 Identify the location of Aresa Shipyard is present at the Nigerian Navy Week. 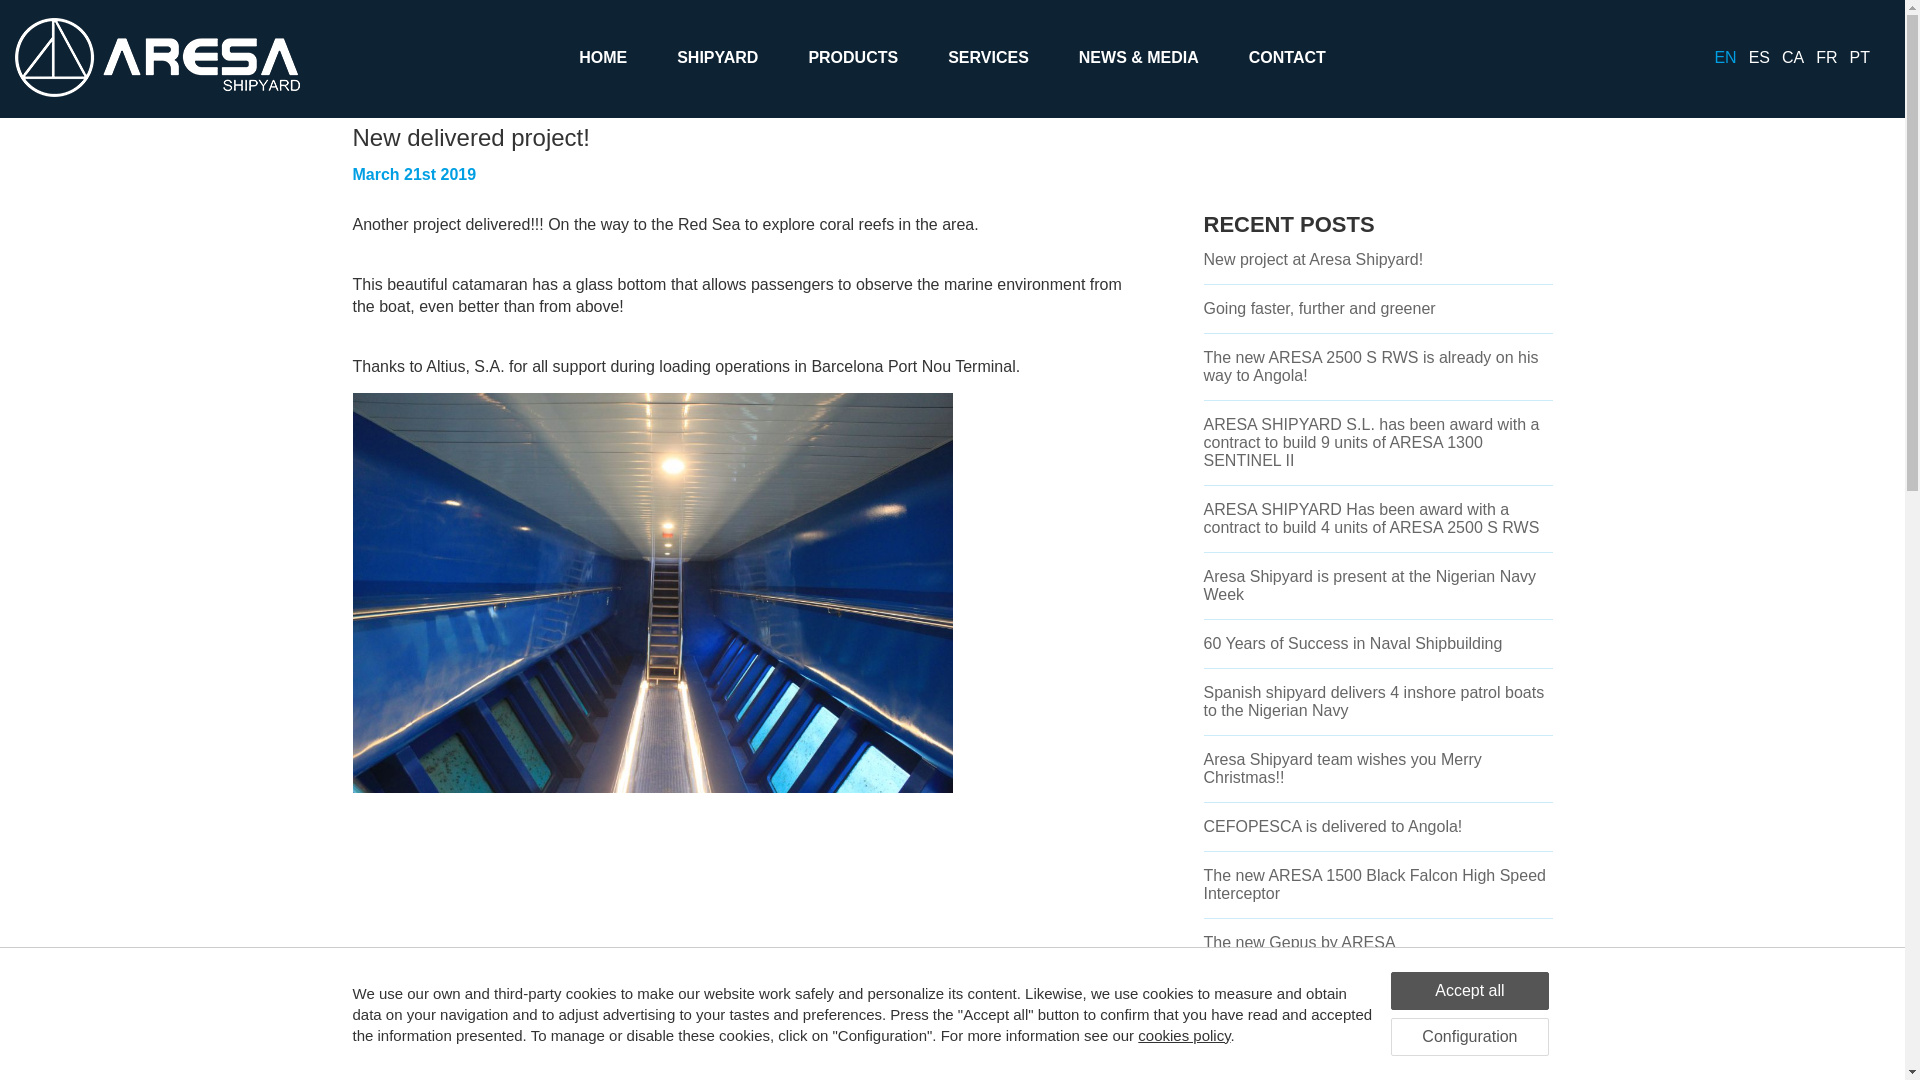
(1370, 585).